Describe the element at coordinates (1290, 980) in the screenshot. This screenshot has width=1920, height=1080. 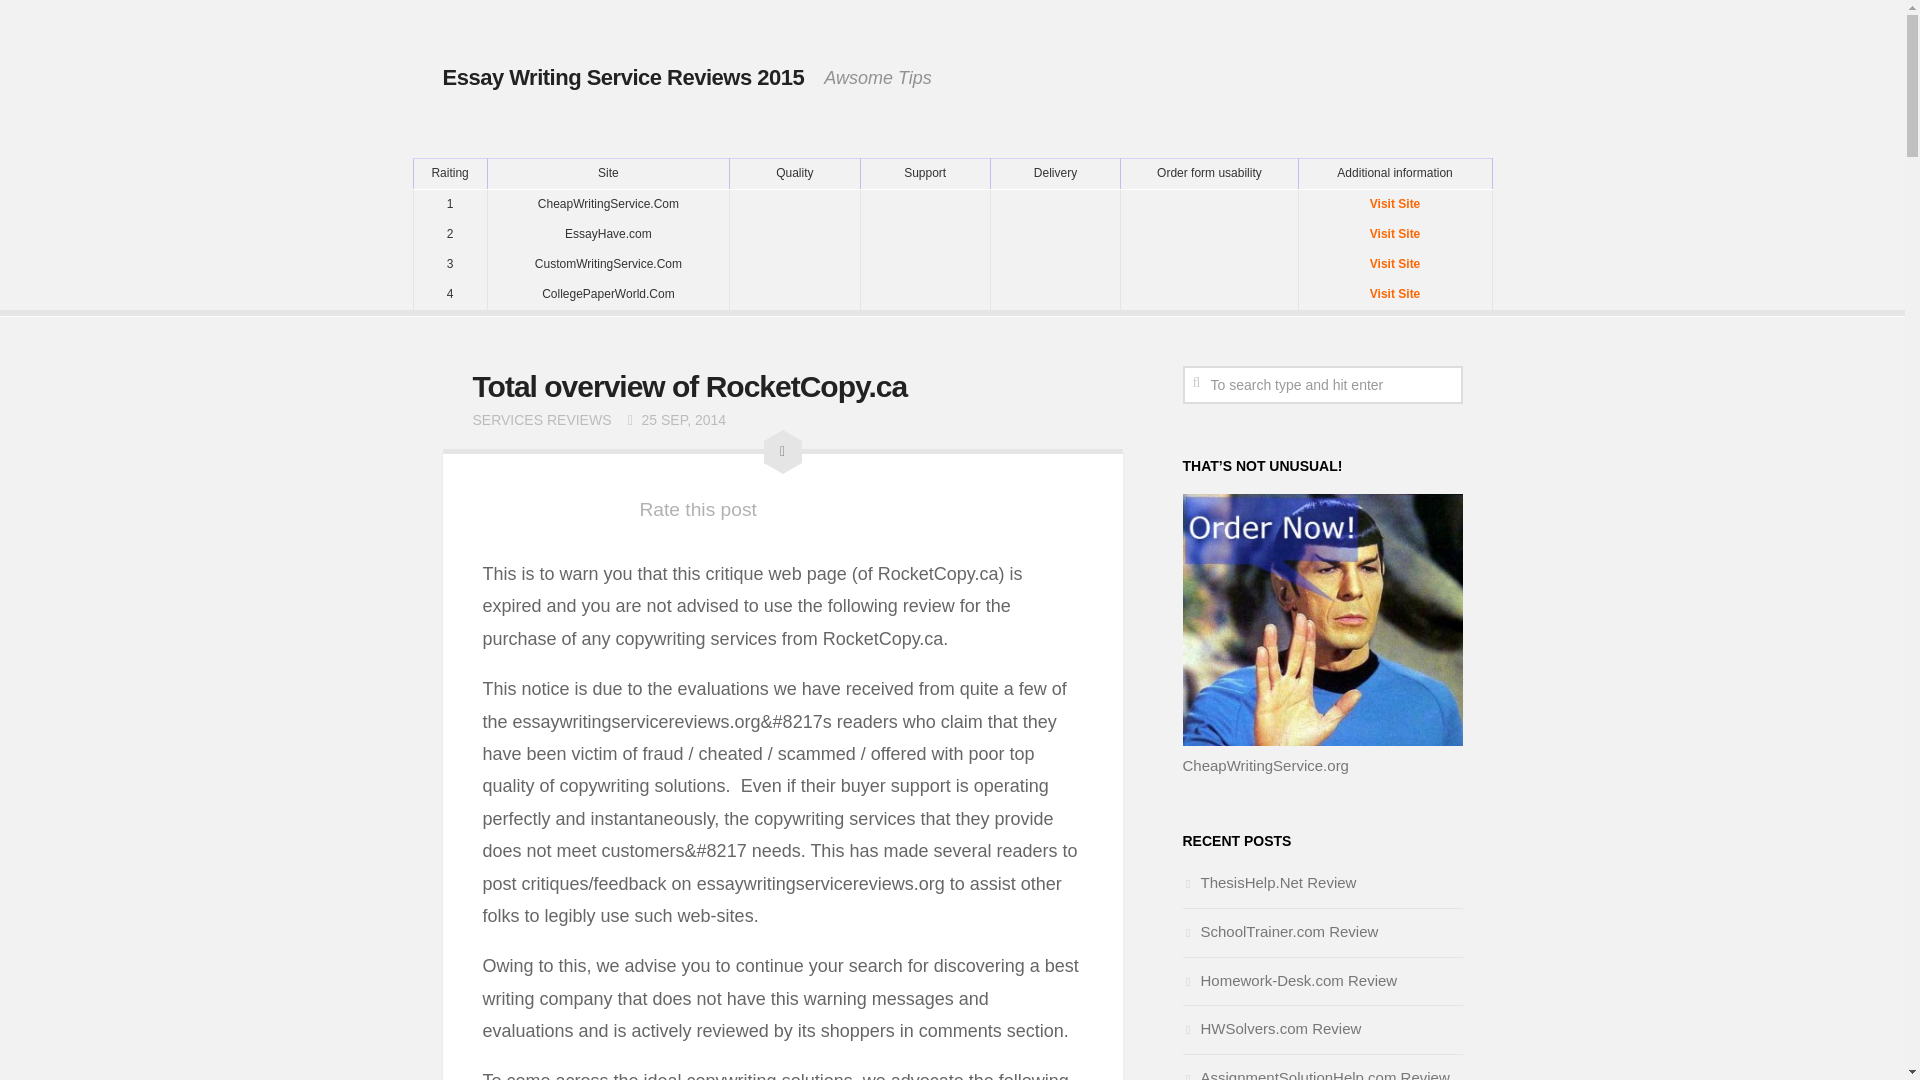
I see `Homework-Desk.com Review` at that location.